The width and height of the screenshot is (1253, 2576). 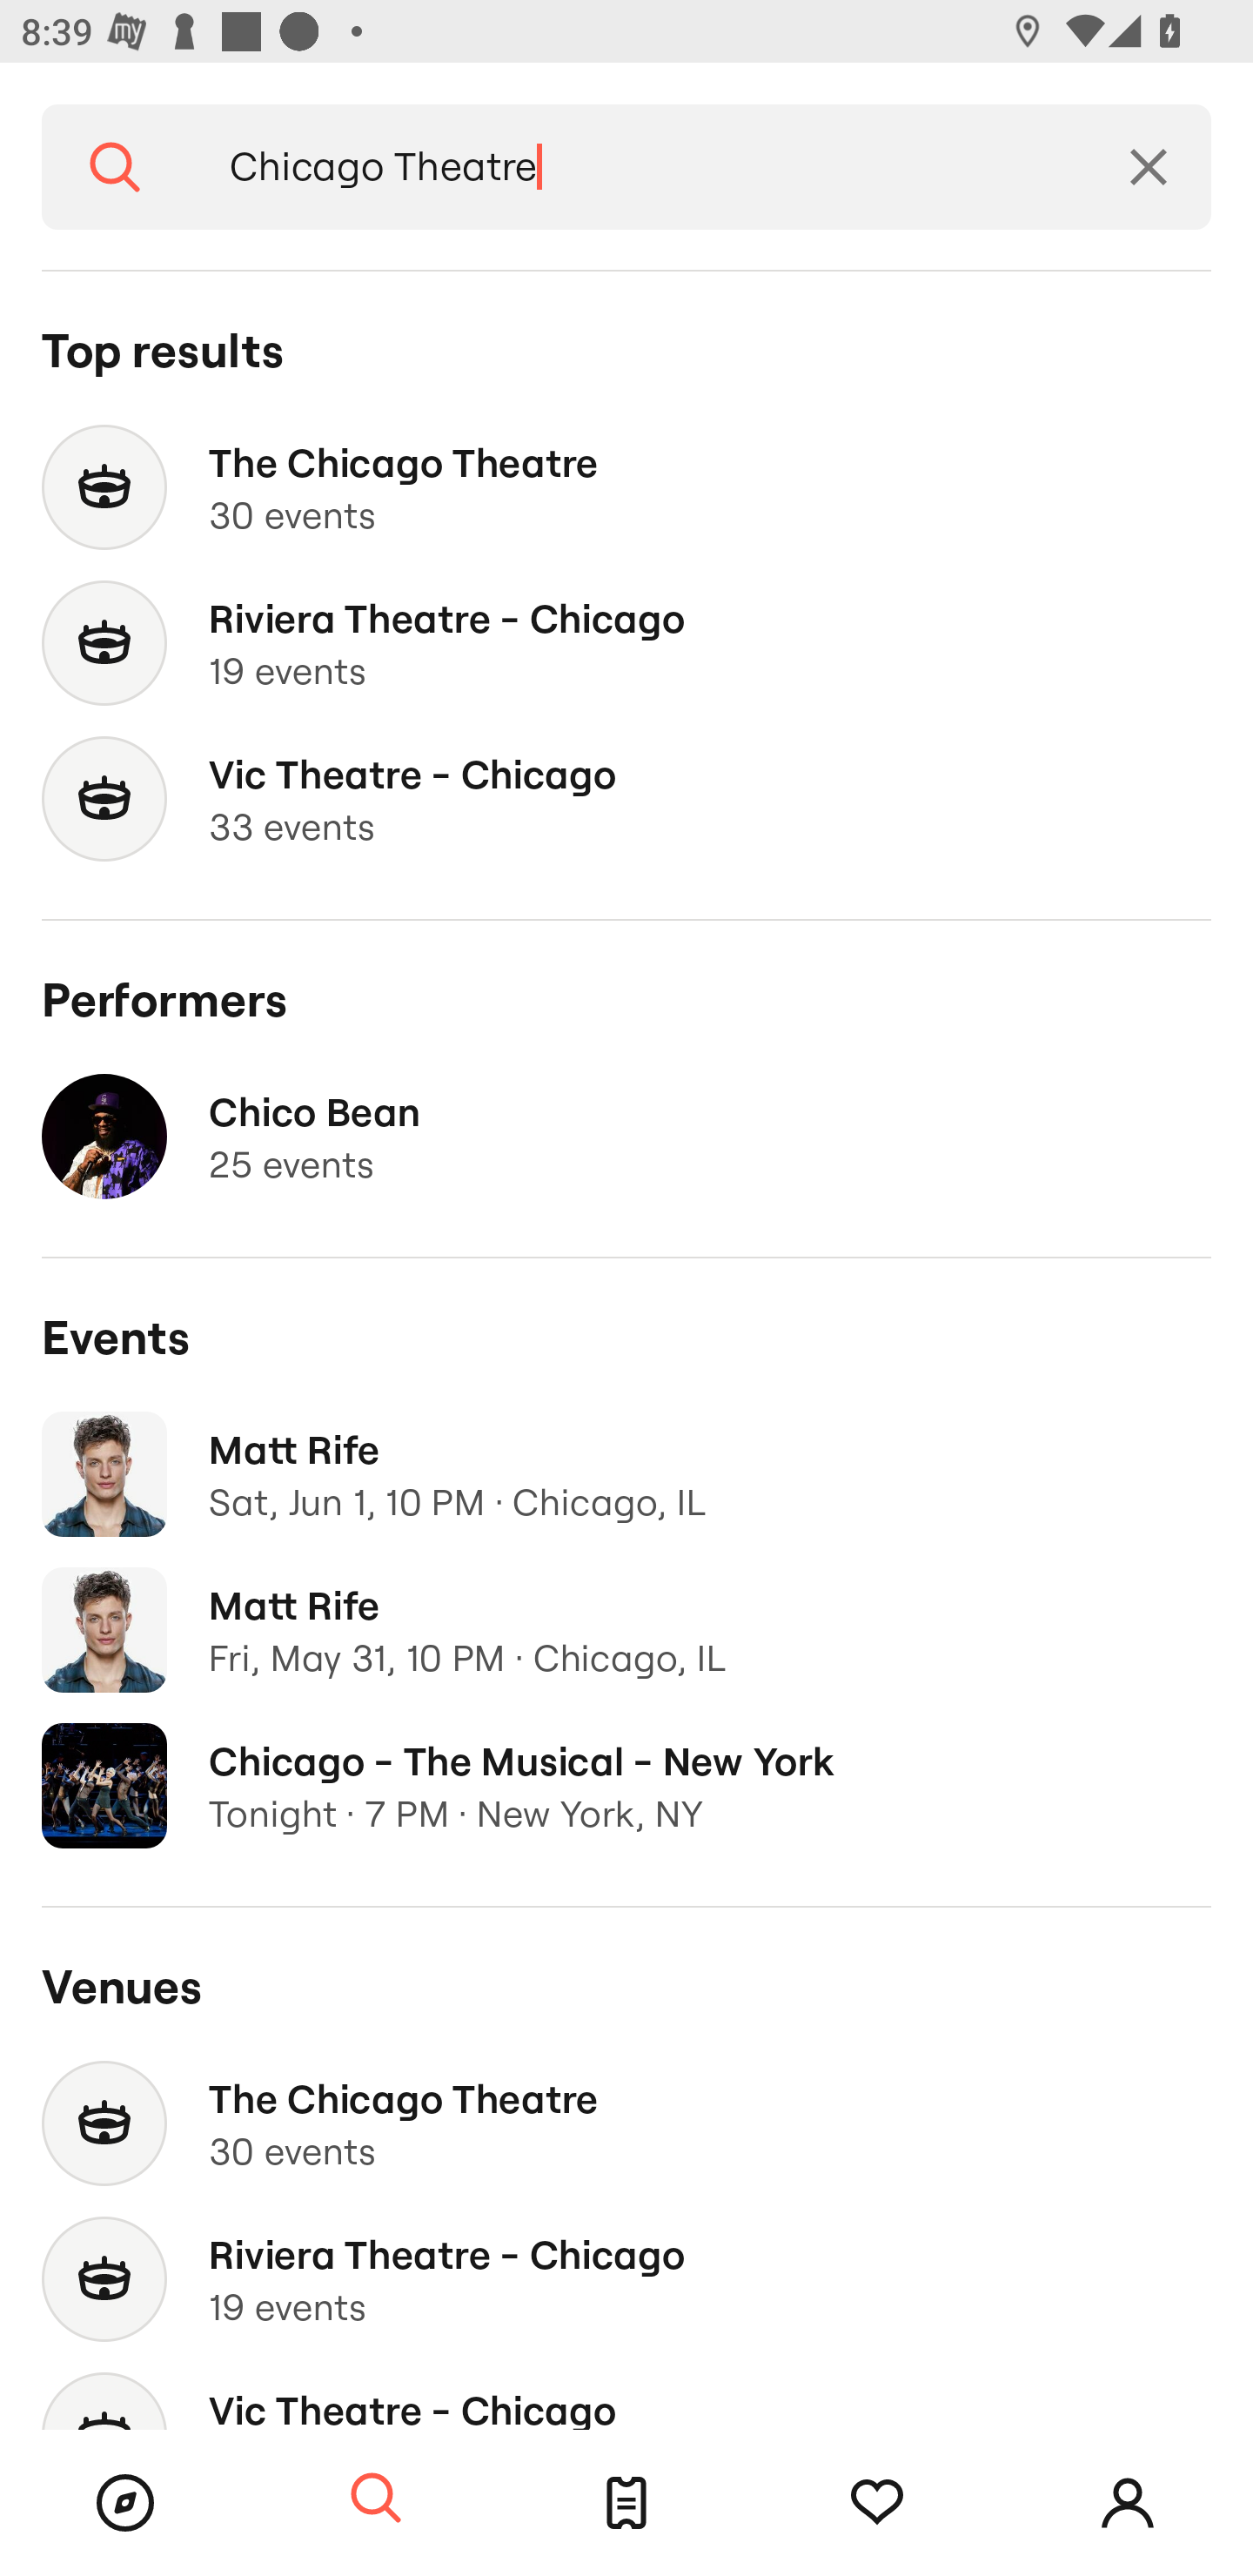 What do you see at coordinates (626, 2123) in the screenshot?
I see `The Chicago Theatre 30 events` at bounding box center [626, 2123].